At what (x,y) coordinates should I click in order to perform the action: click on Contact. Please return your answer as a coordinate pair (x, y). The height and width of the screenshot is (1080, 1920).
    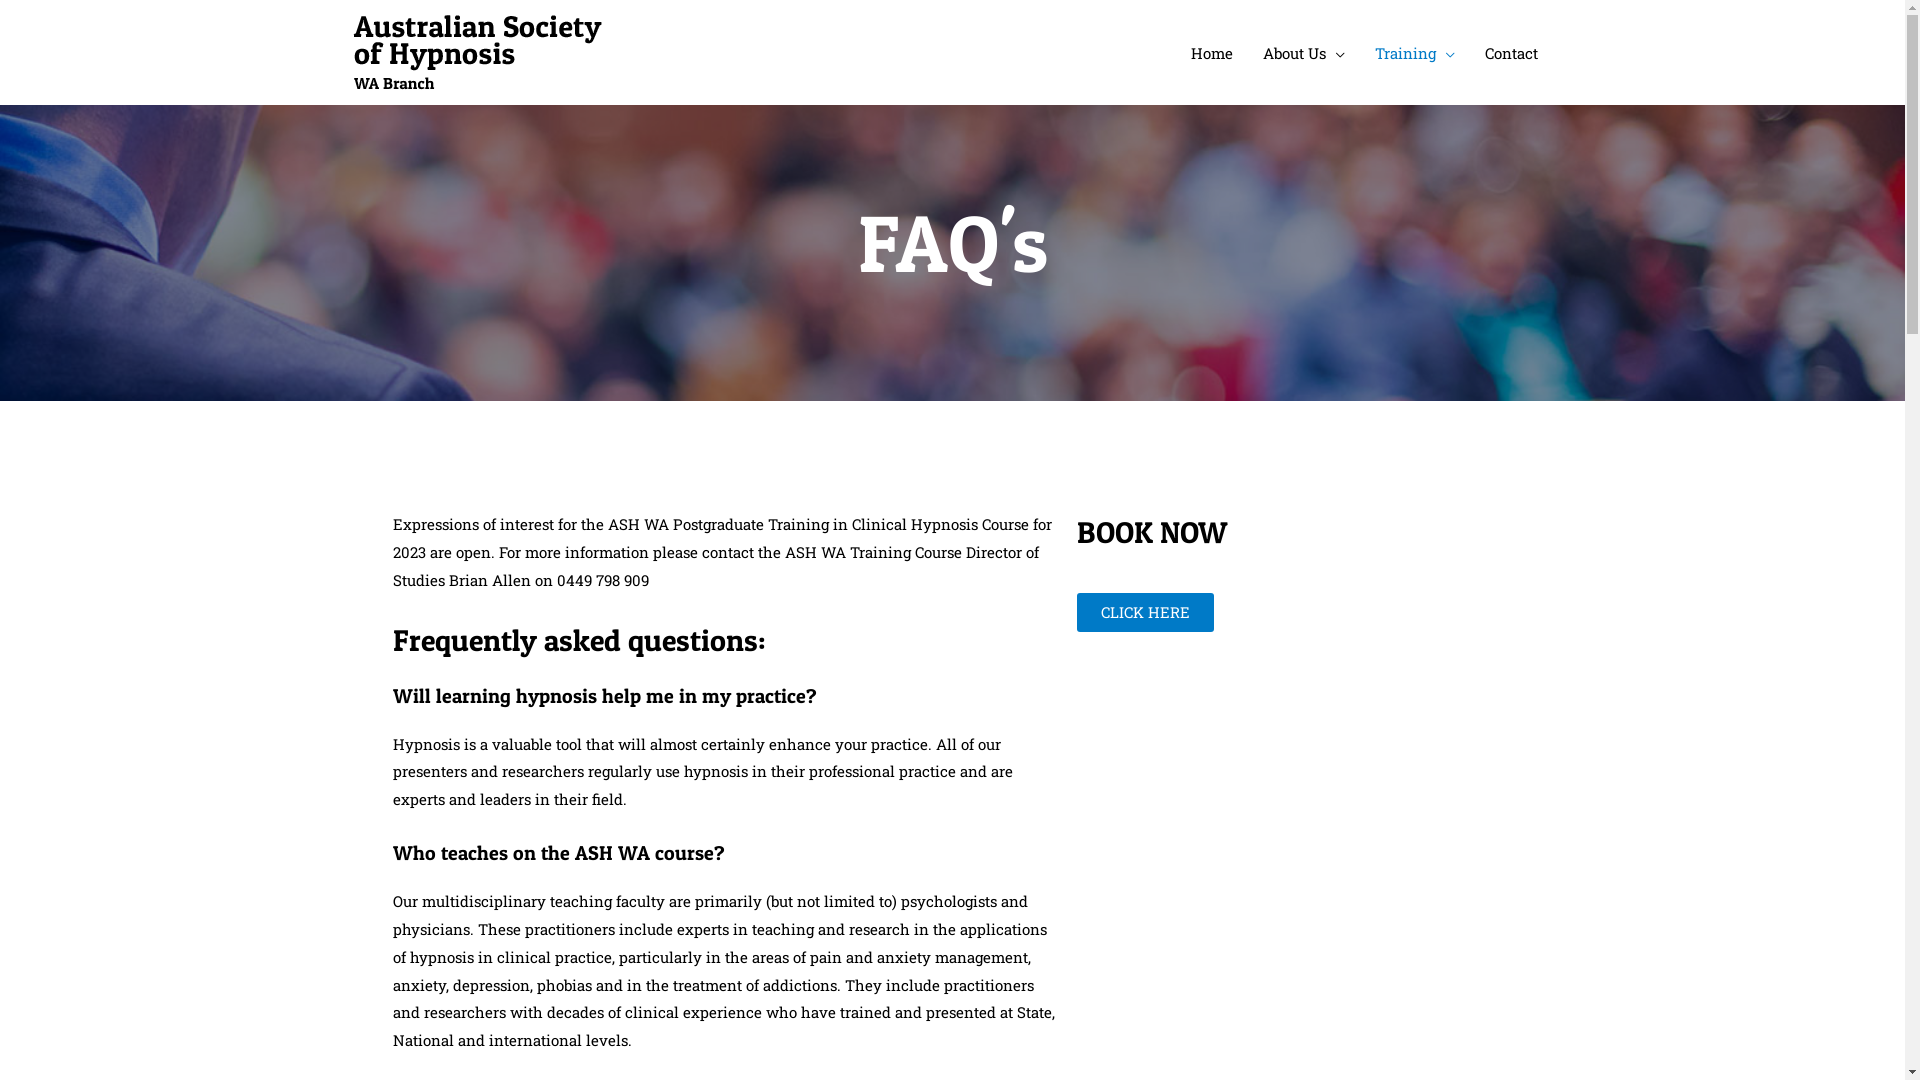
    Looking at the image, I should click on (1512, 52).